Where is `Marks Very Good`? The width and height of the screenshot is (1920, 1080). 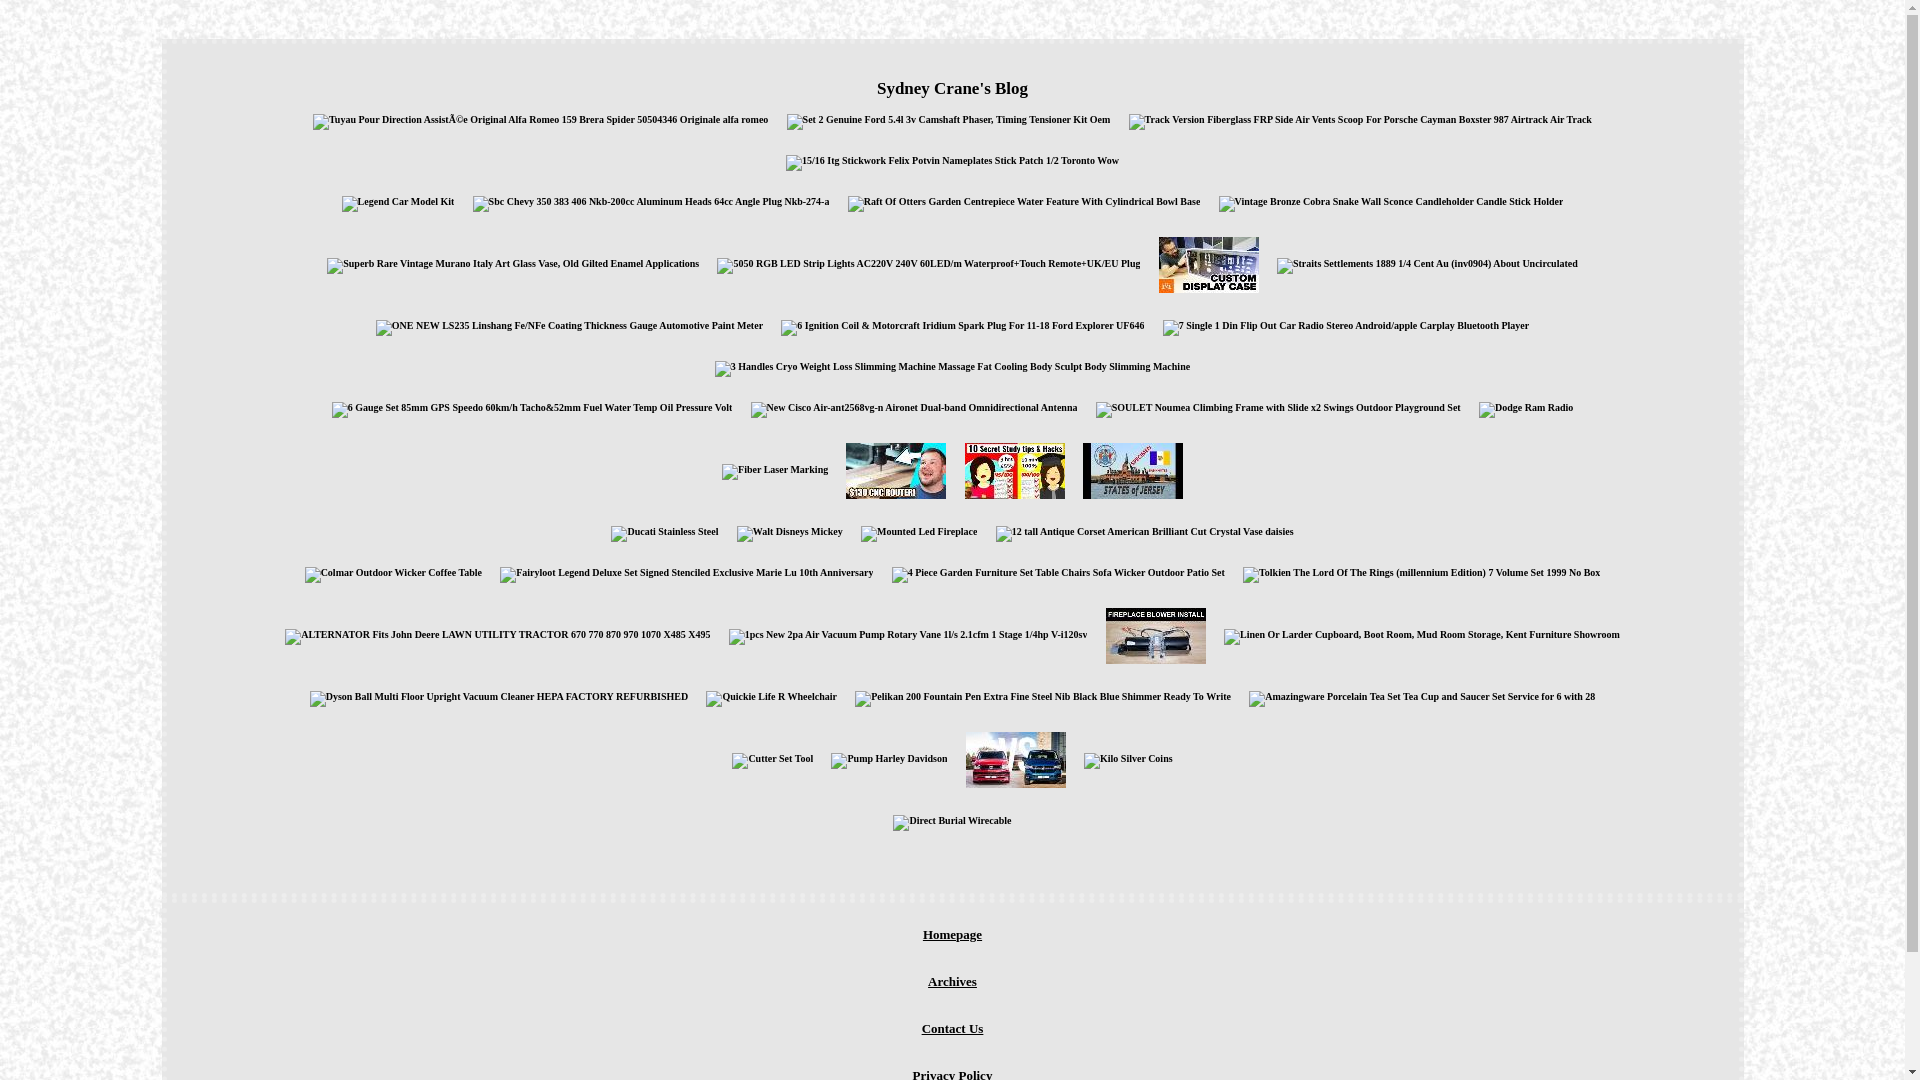
Marks Very Good is located at coordinates (1014, 471).